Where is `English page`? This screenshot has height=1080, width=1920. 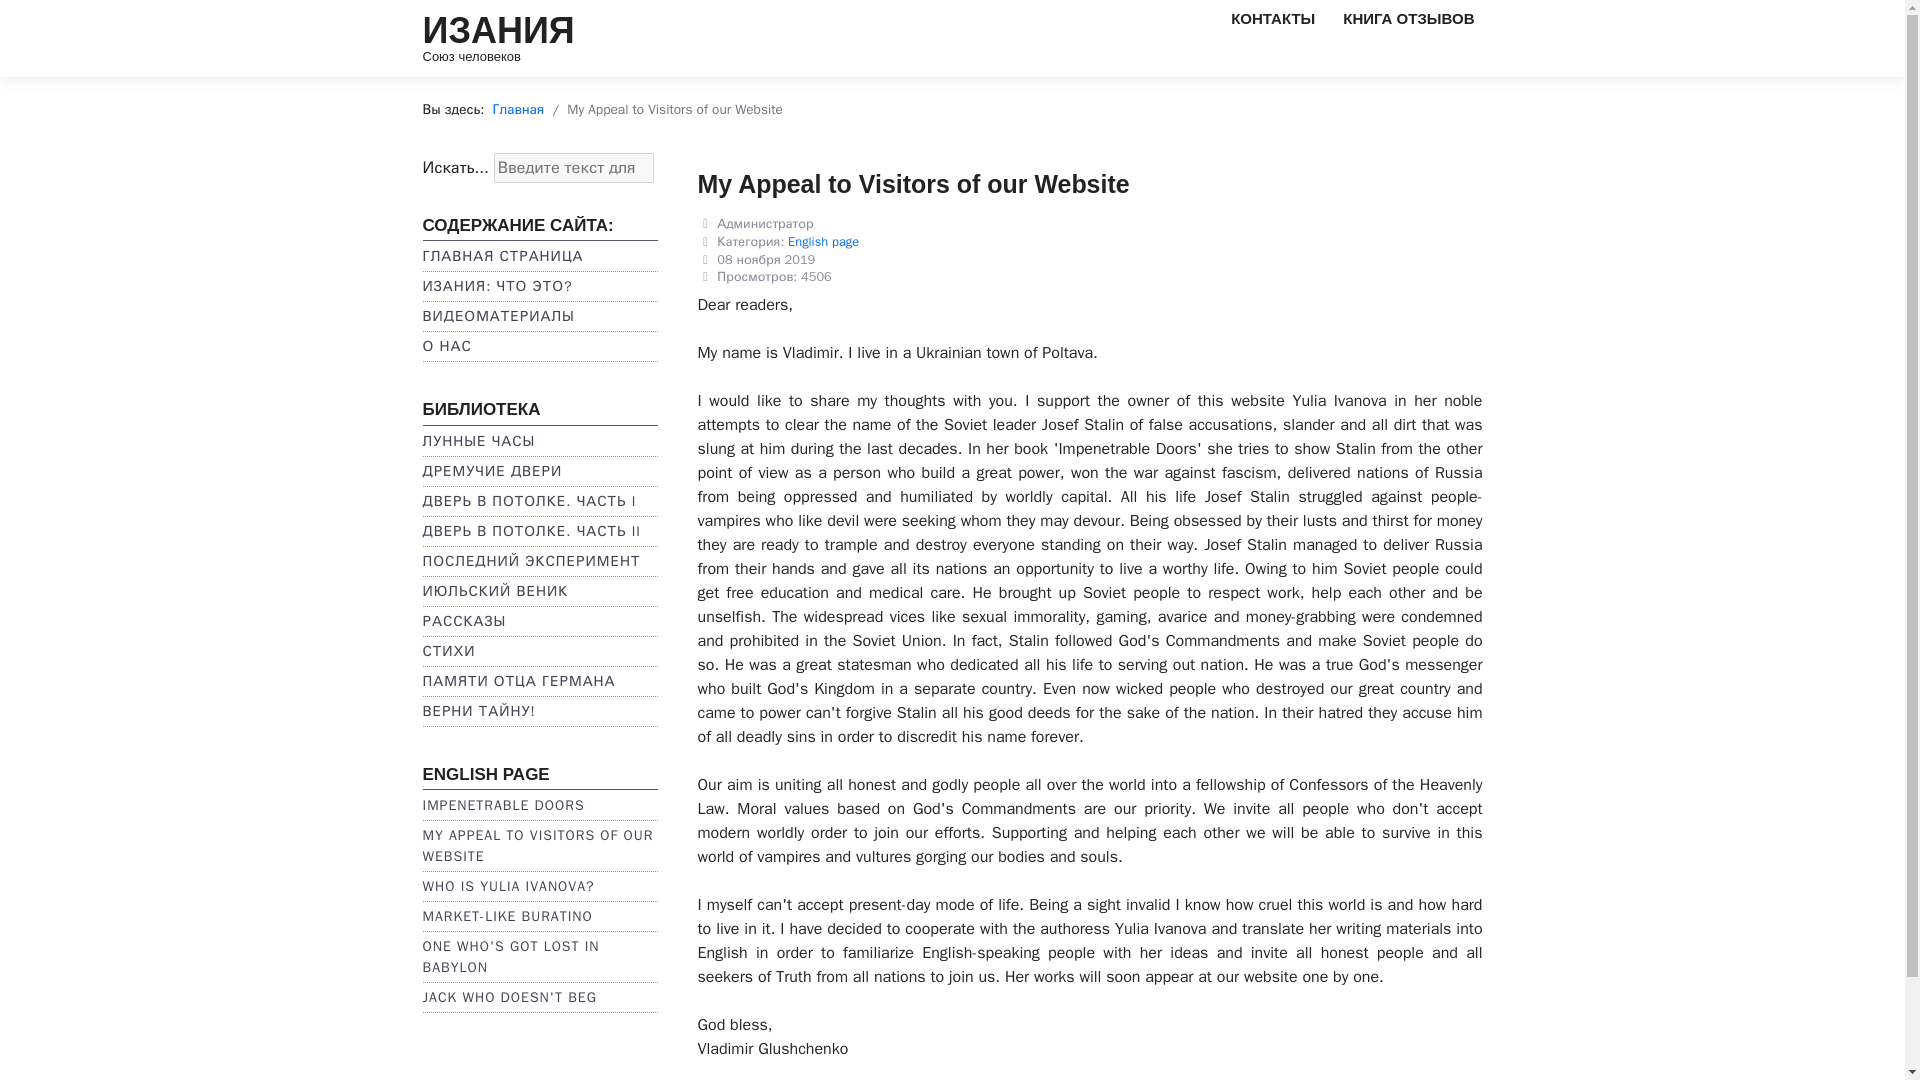
English page is located at coordinates (822, 242).